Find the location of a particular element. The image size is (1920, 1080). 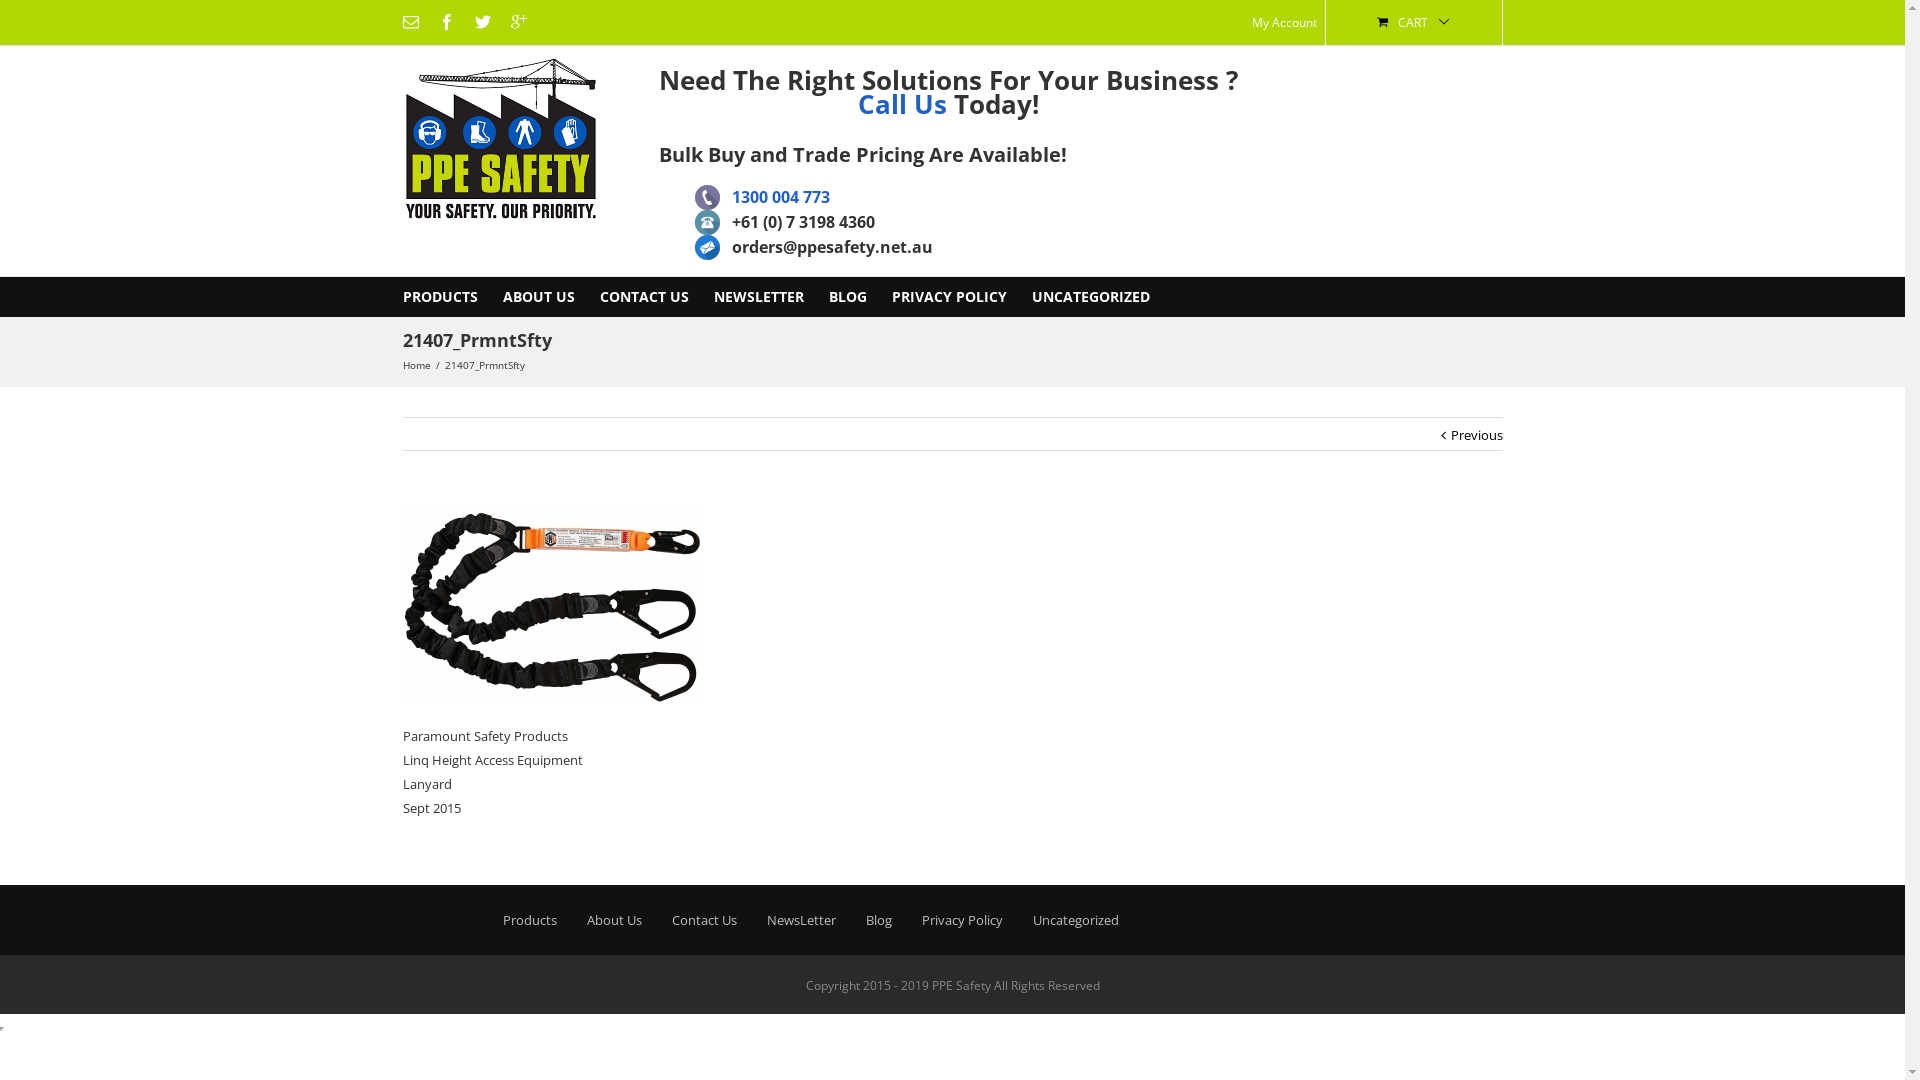

PRODUCTS is located at coordinates (440, 297).